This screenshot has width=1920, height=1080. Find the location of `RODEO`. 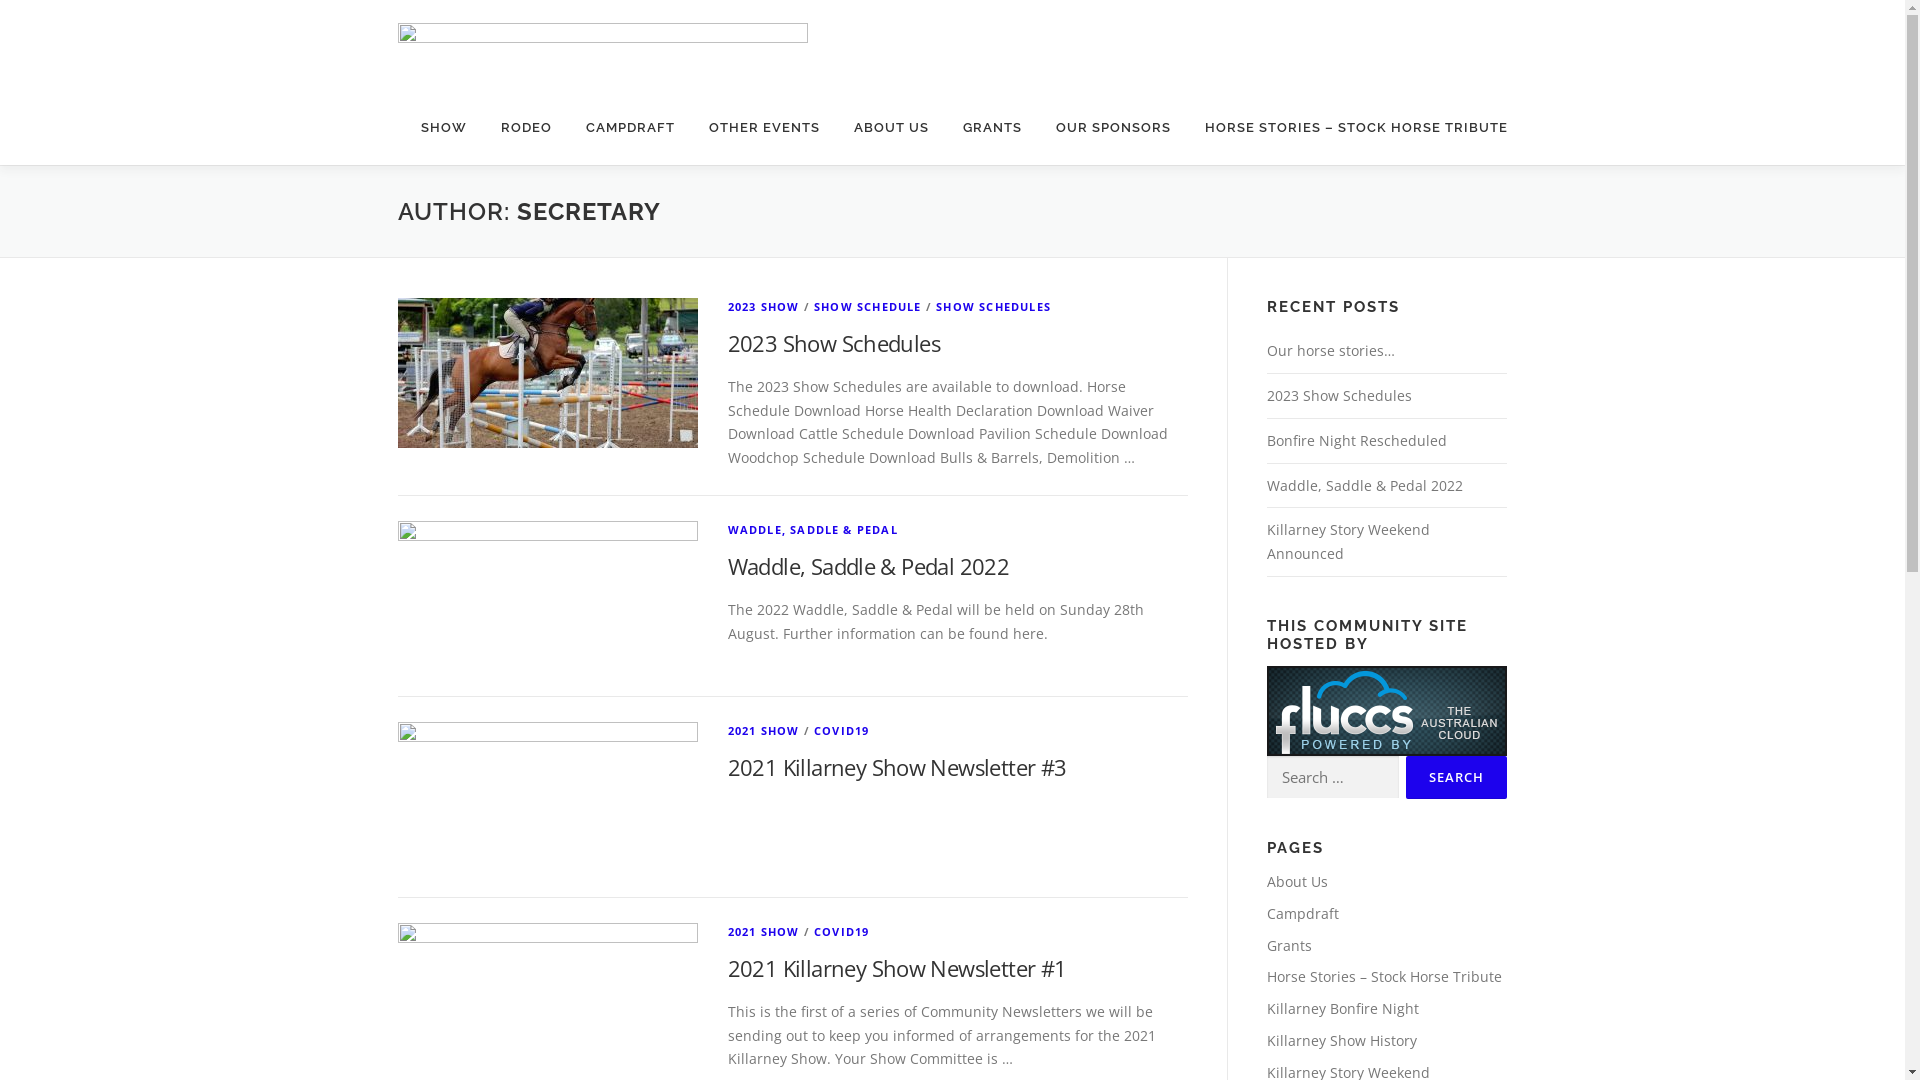

RODEO is located at coordinates (526, 128).